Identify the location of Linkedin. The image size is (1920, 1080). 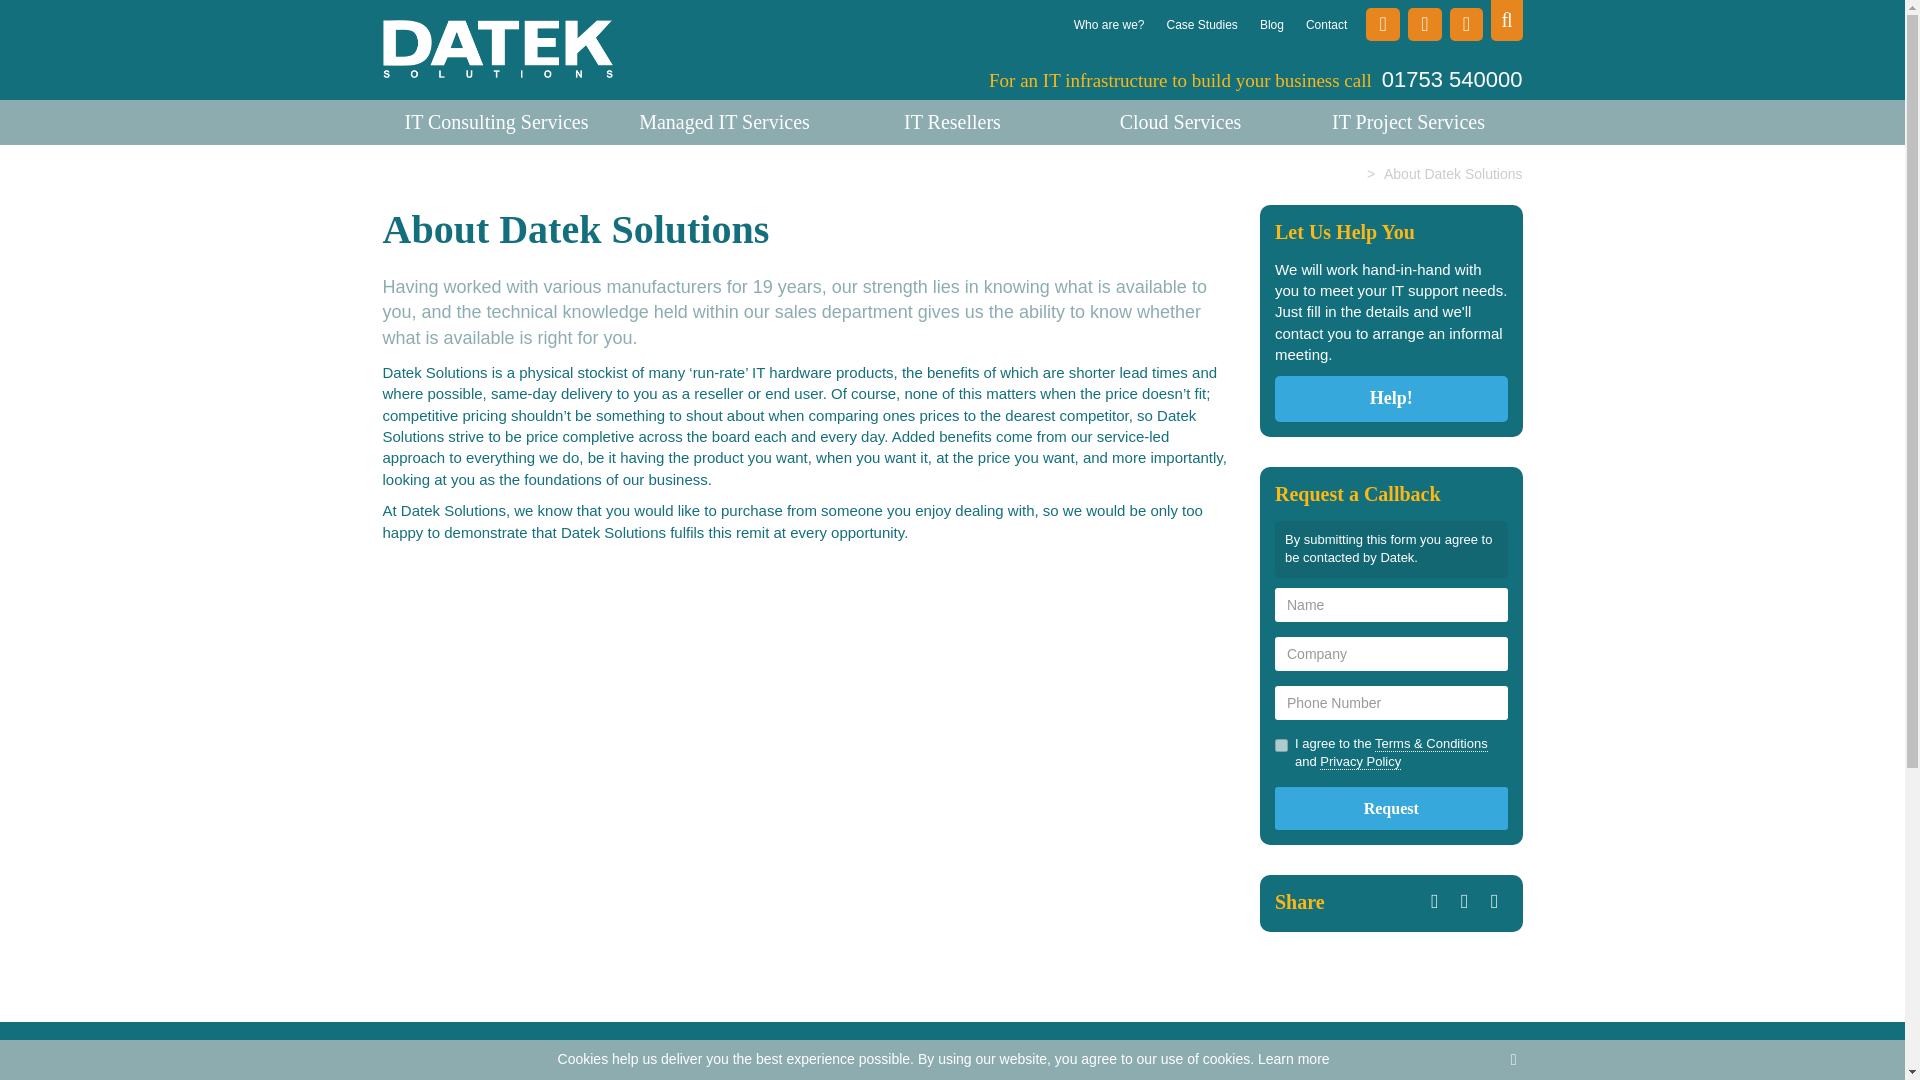
(1494, 900).